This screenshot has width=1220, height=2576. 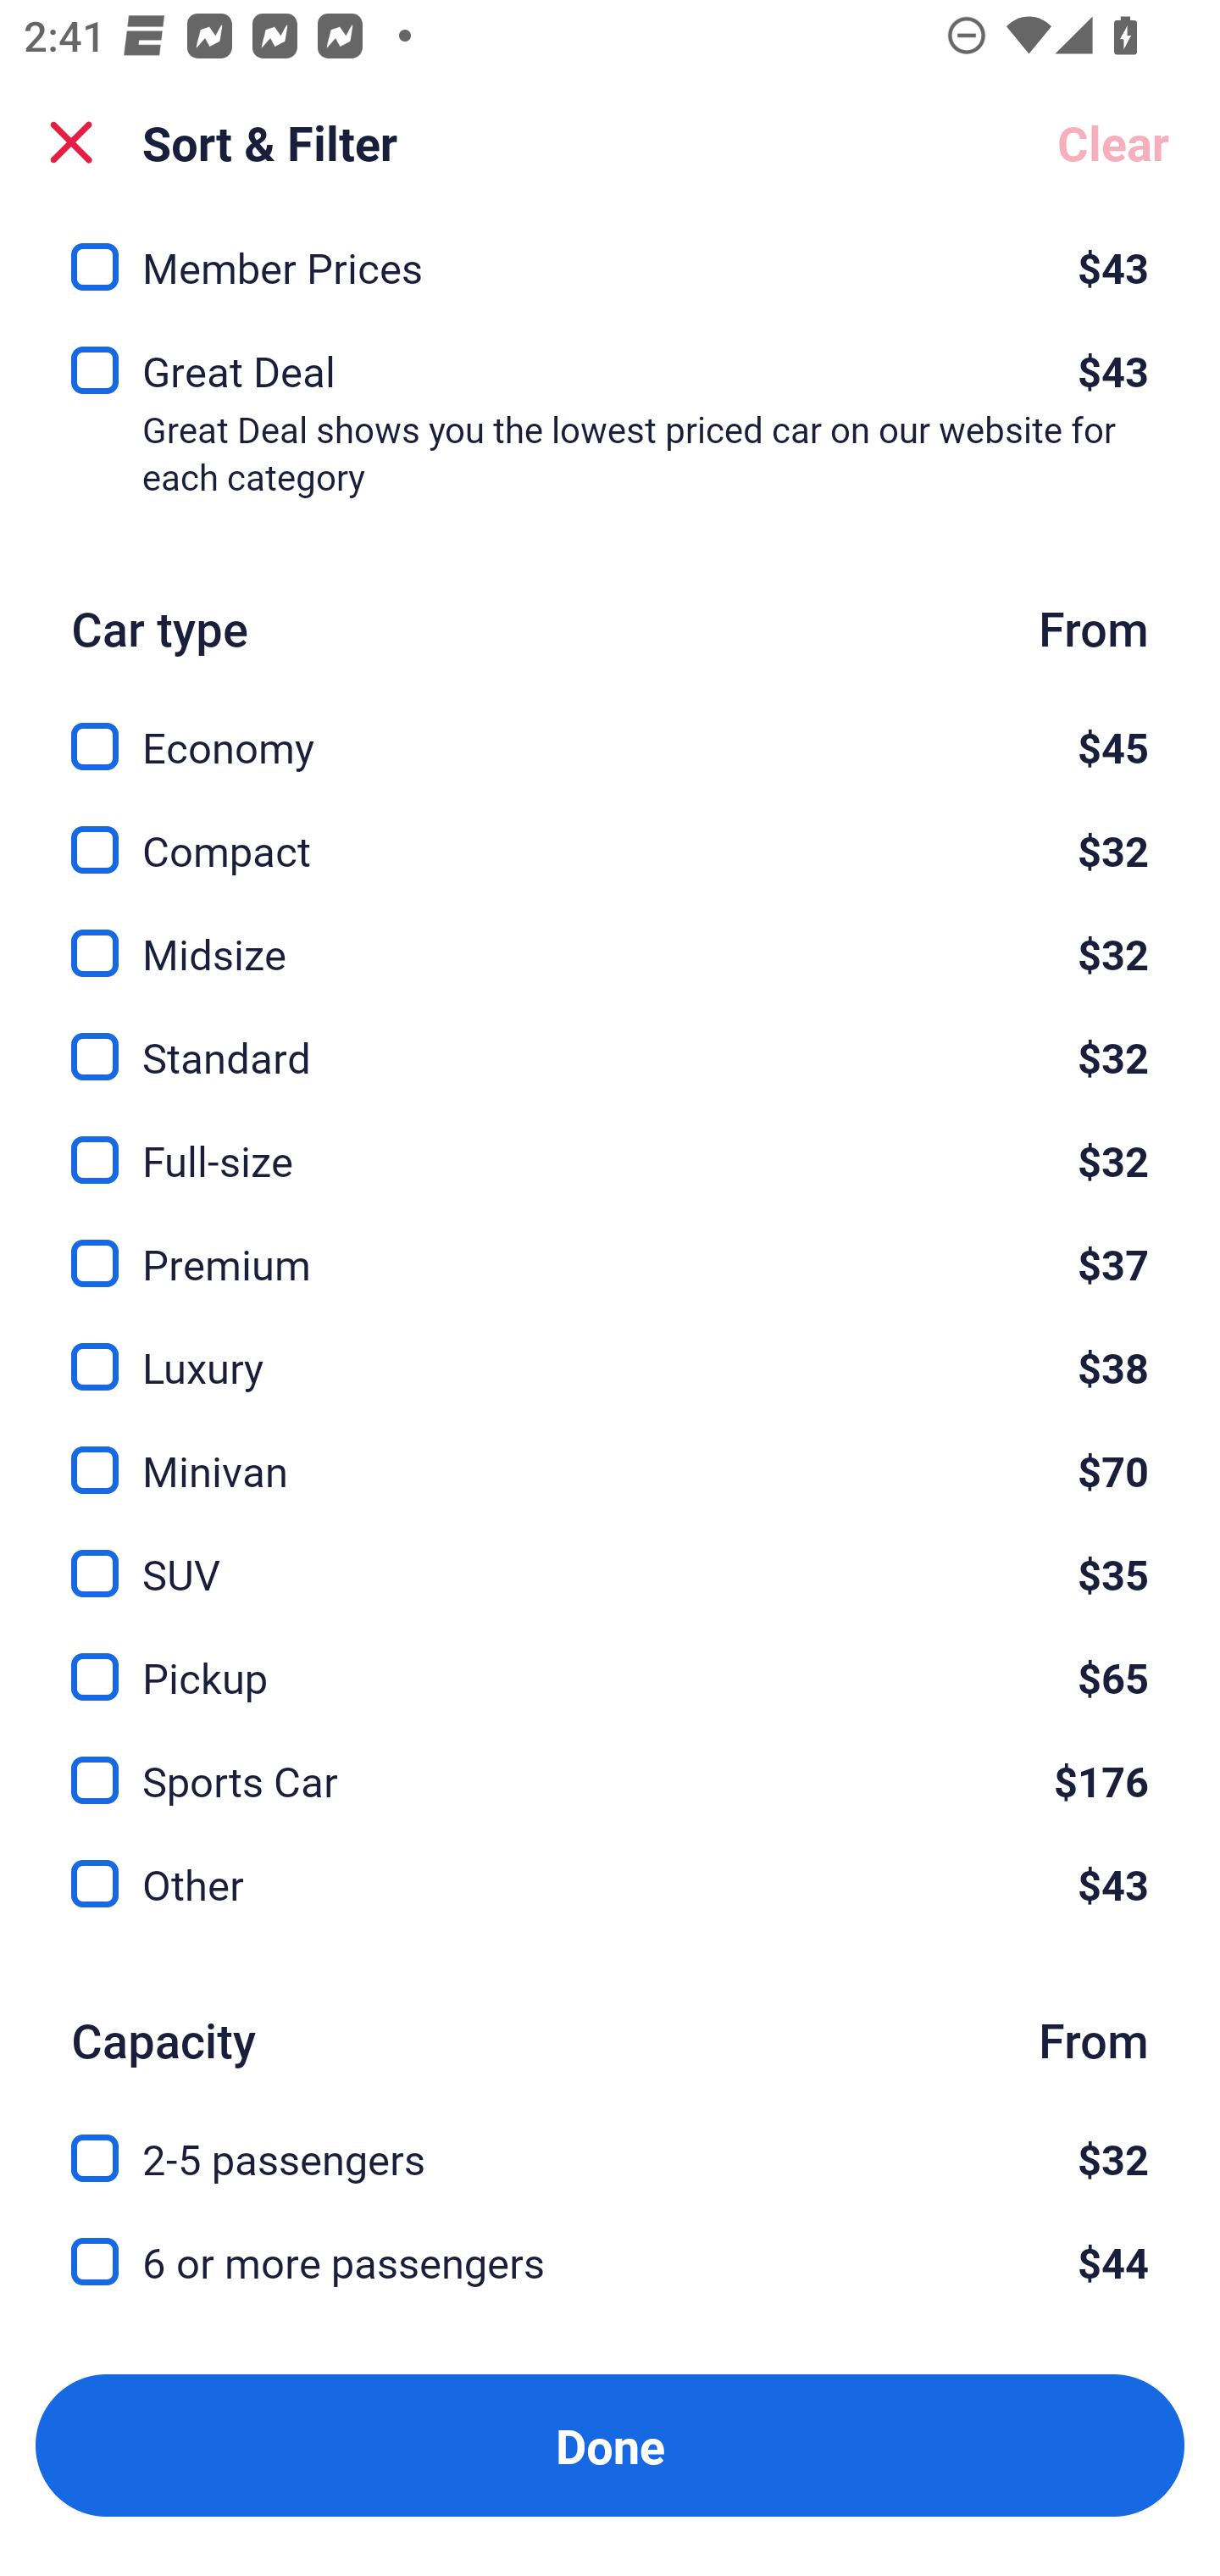 What do you see at coordinates (610, 2140) in the screenshot?
I see `2-5 passengers, $32 2-5 passengers $32` at bounding box center [610, 2140].